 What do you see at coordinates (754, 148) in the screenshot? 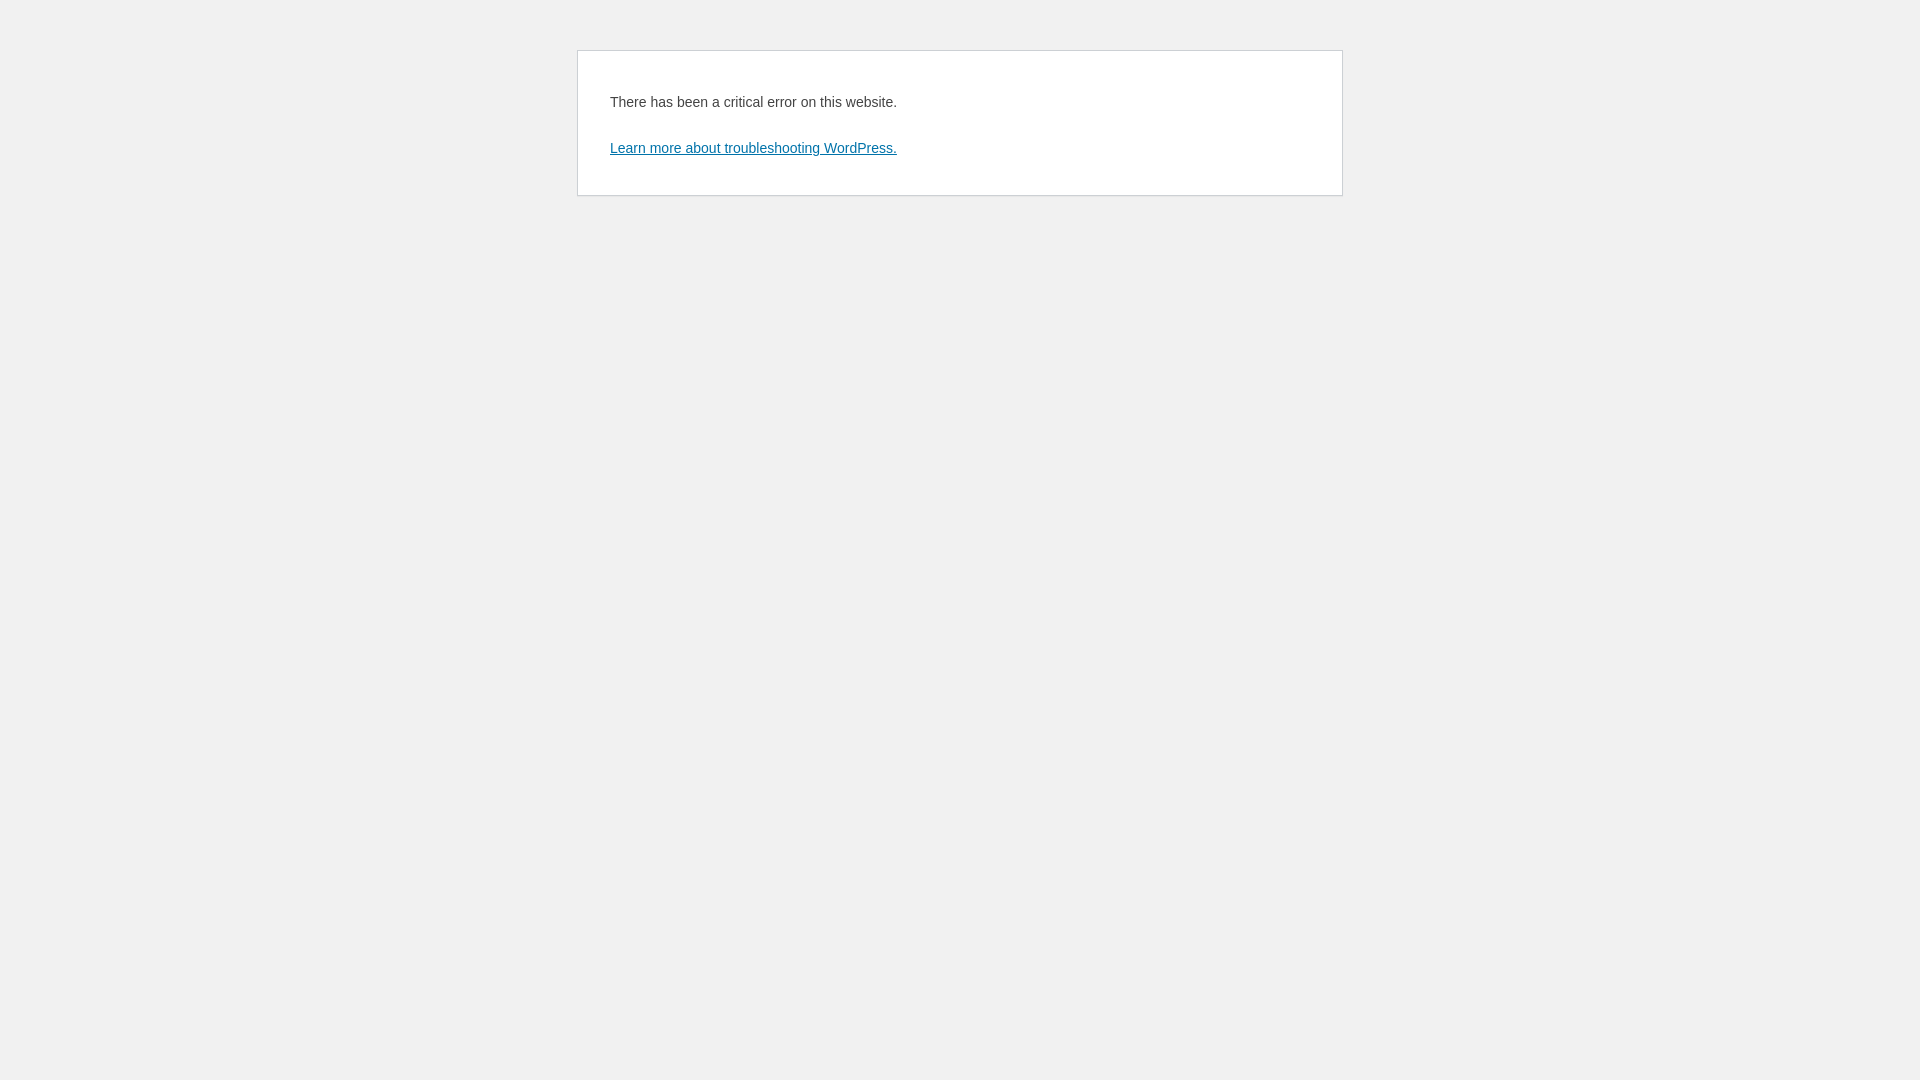
I see `Learn more about troubleshooting WordPress.` at bounding box center [754, 148].